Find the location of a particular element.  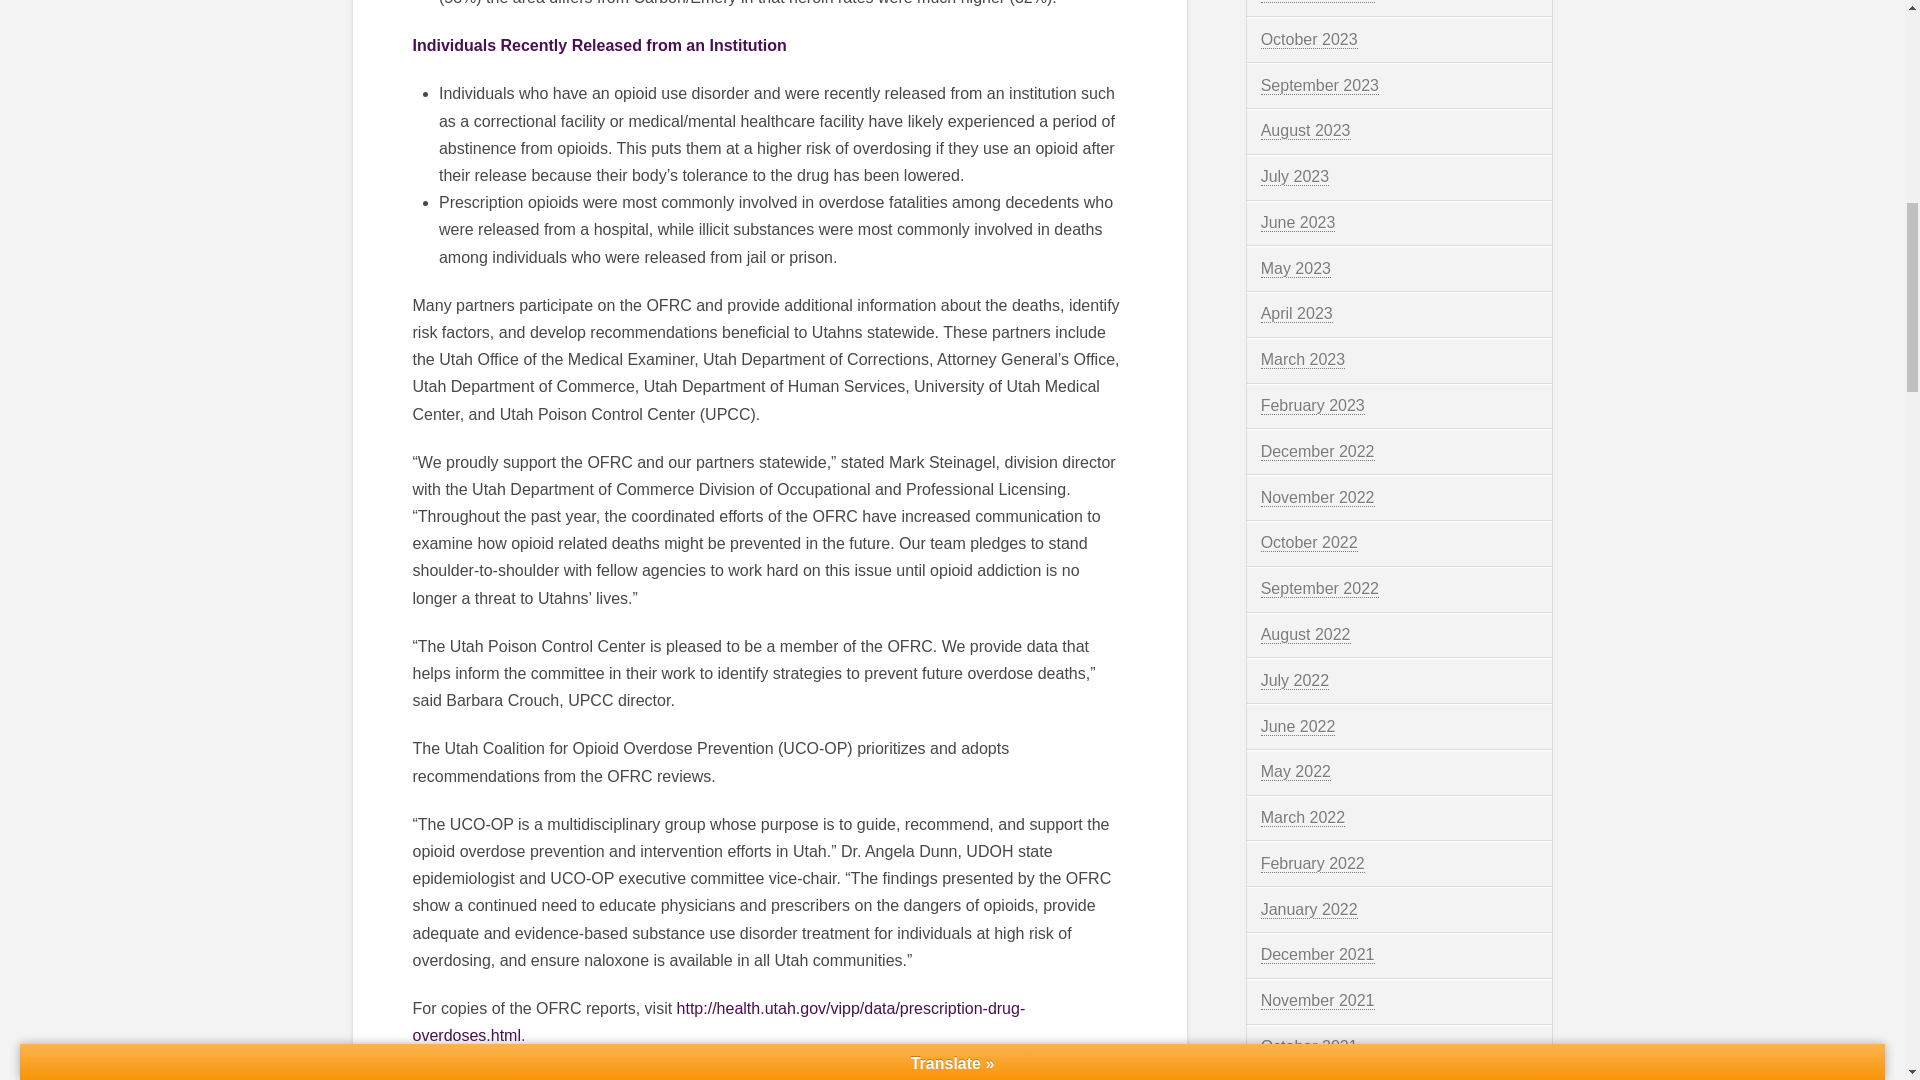

July 2023 is located at coordinates (1296, 176).